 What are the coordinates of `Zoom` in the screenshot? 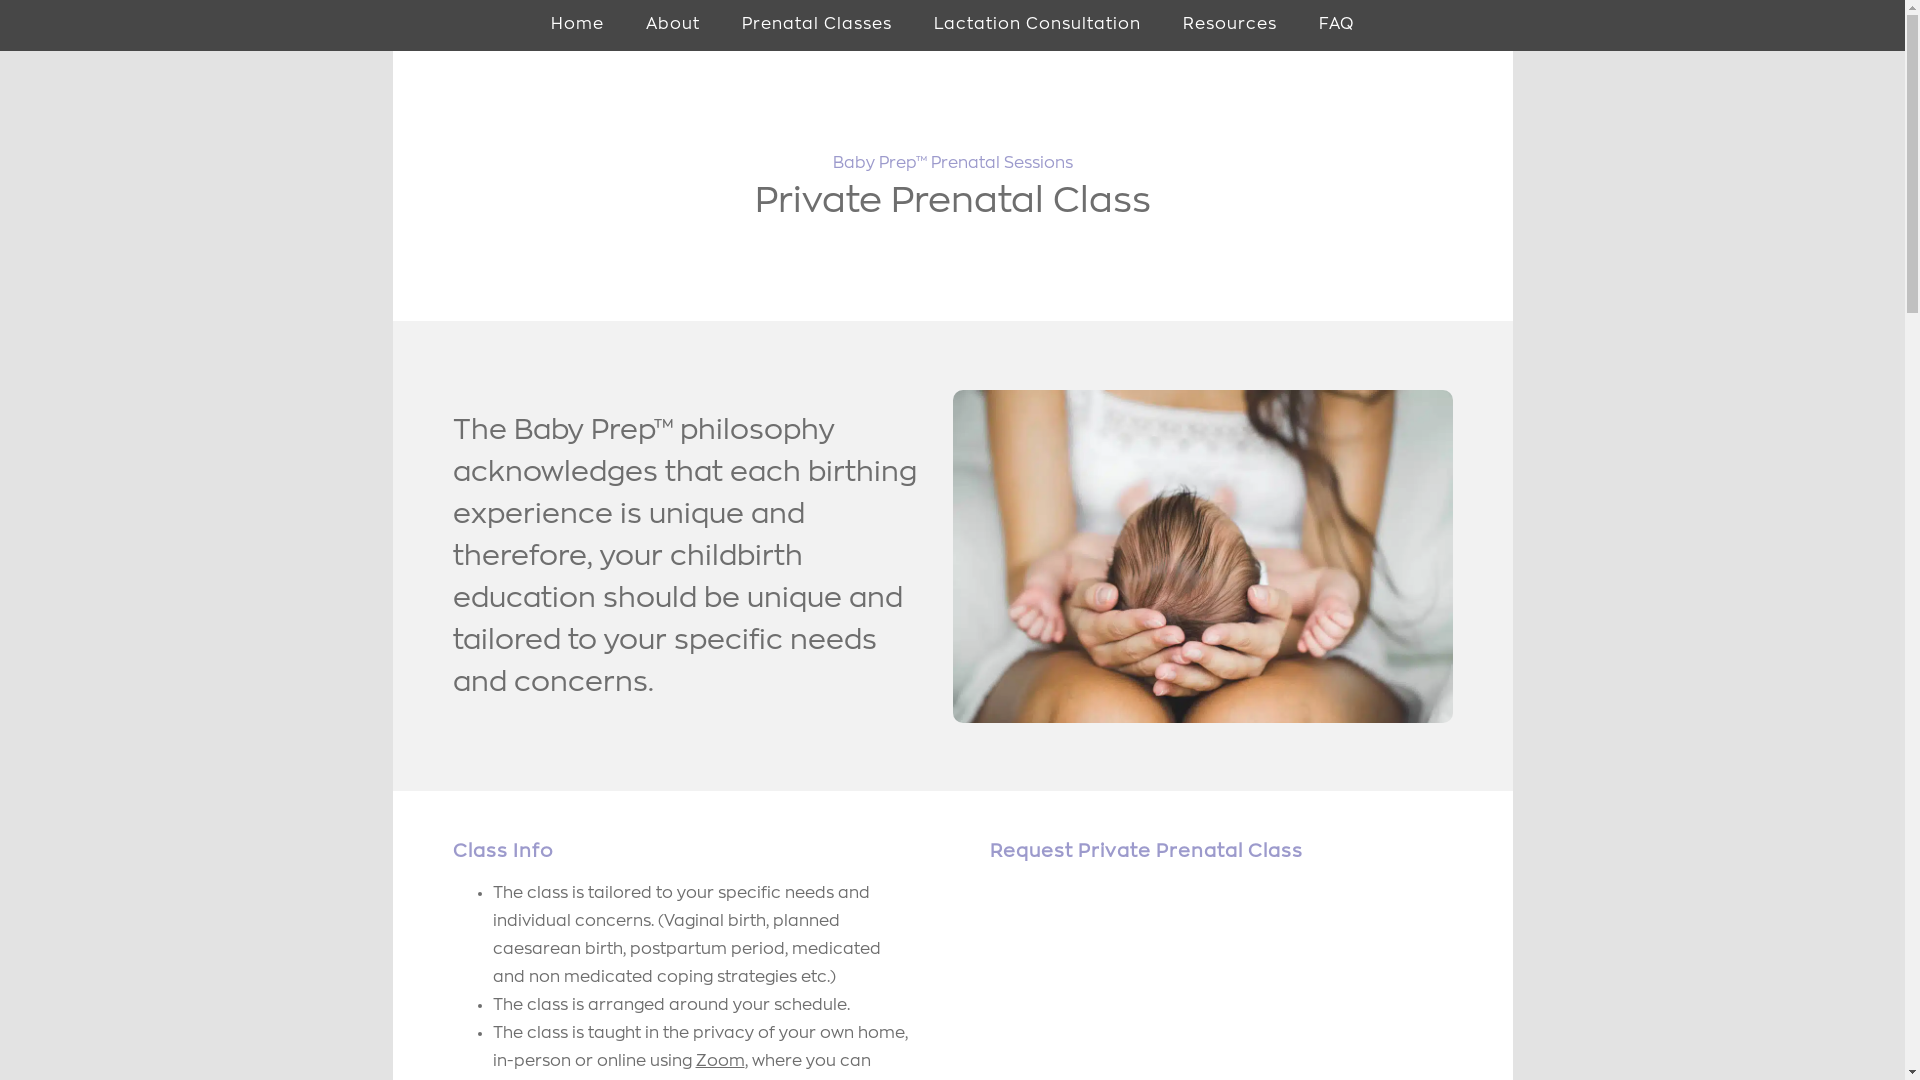 It's located at (720, 1061).